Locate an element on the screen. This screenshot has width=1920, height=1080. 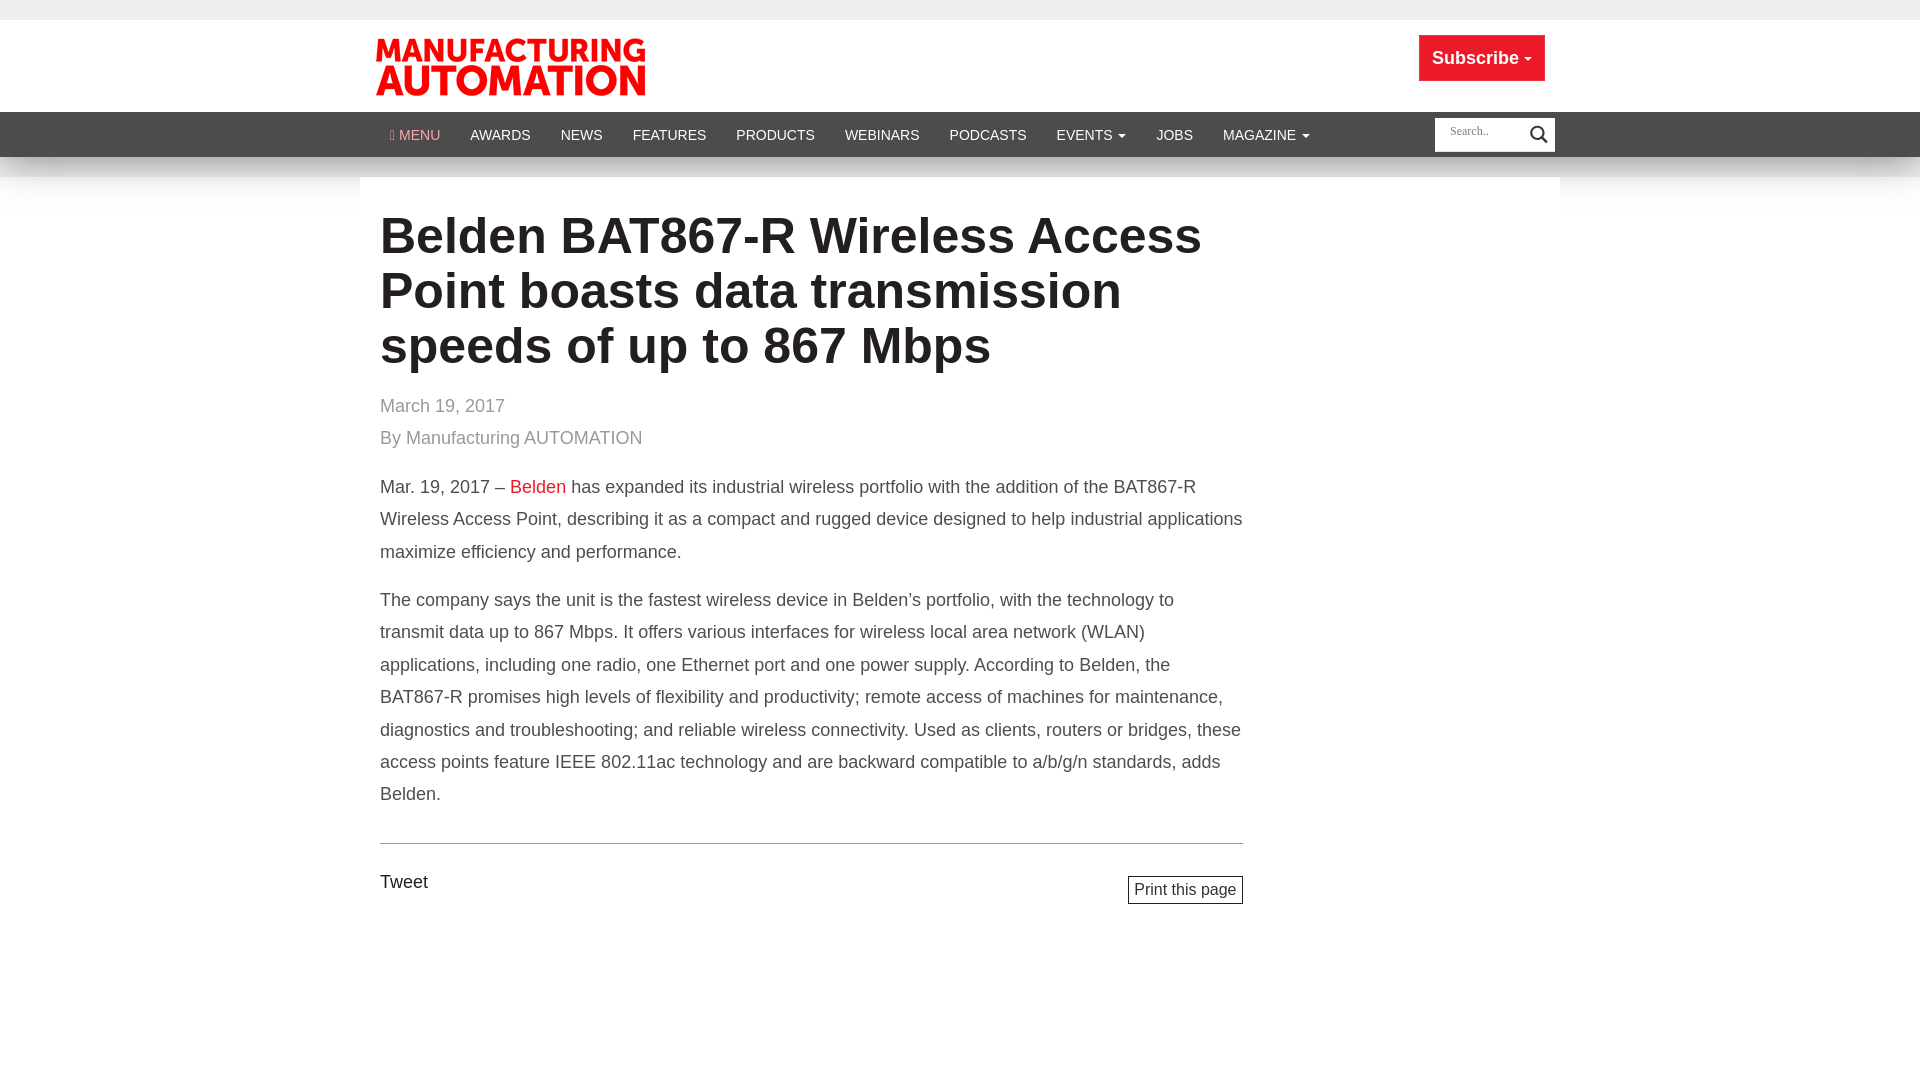
Click to show site navigation is located at coordinates (414, 134).